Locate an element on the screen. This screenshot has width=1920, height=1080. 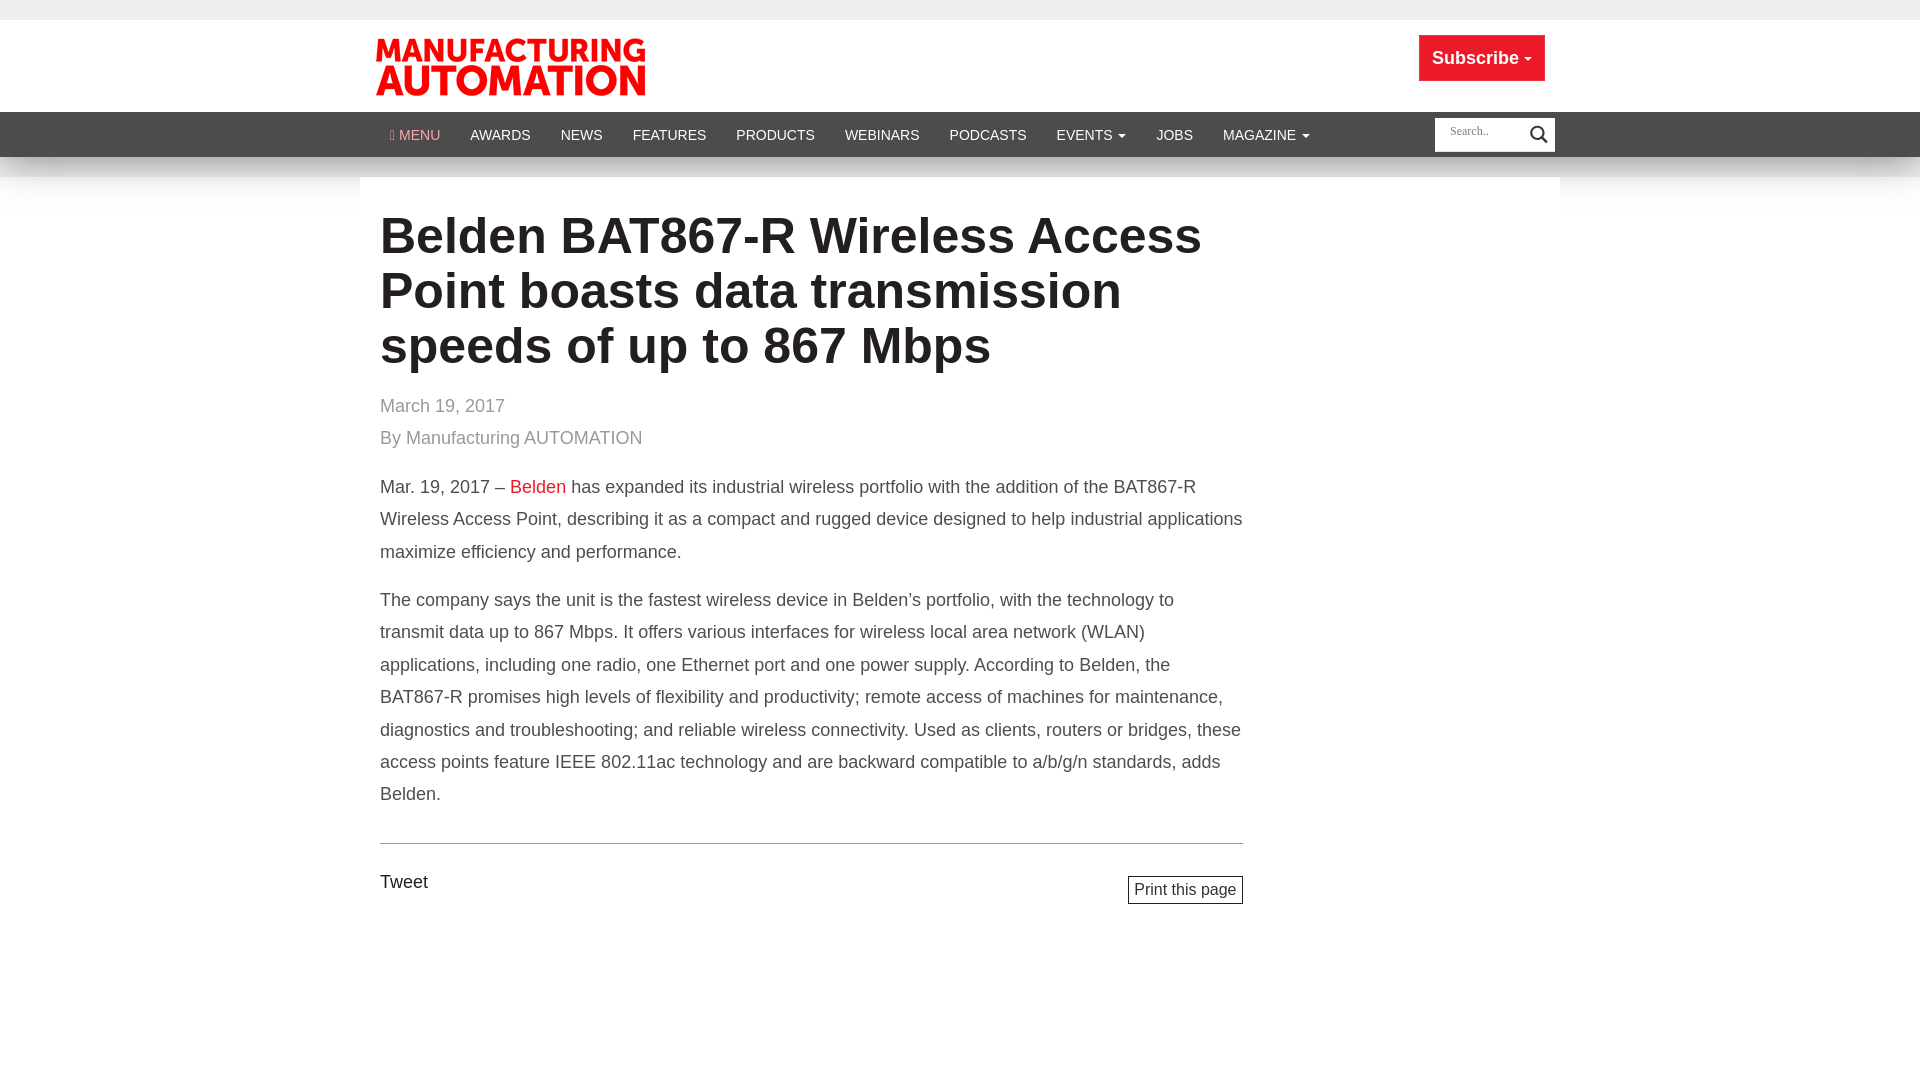
Click to show site navigation is located at coordinates (414, 134).